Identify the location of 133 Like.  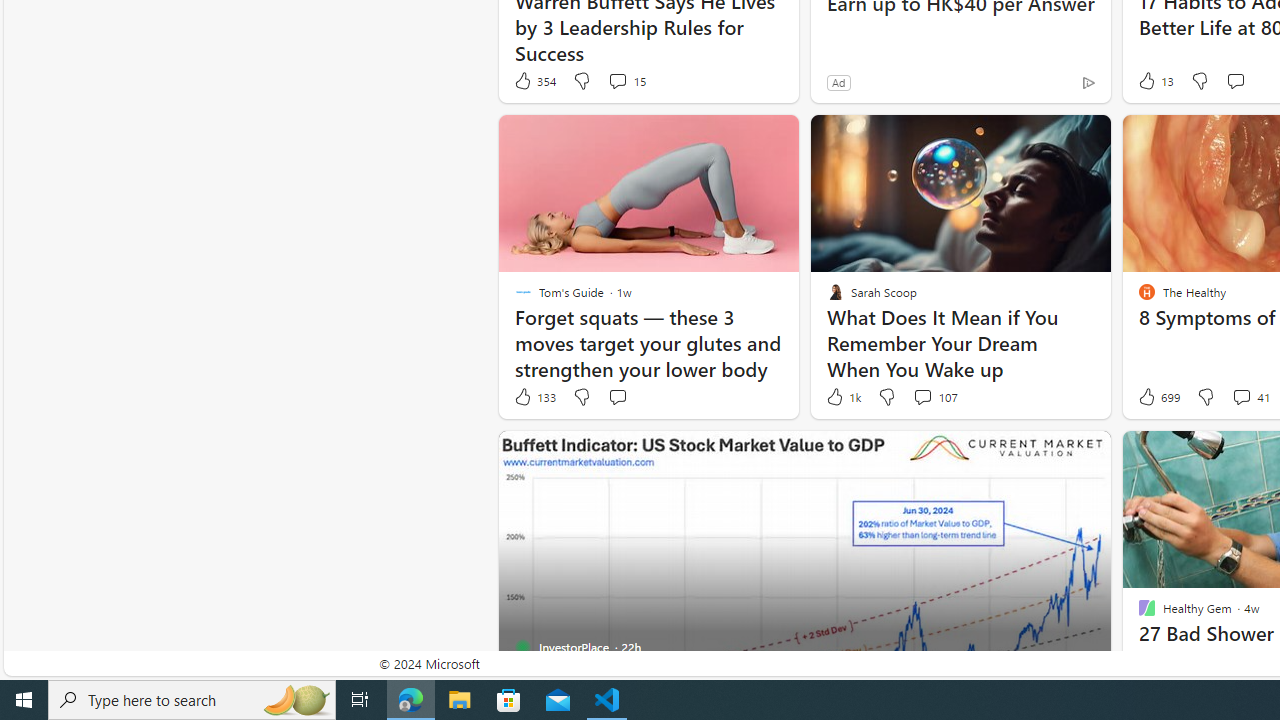
(534, 397).